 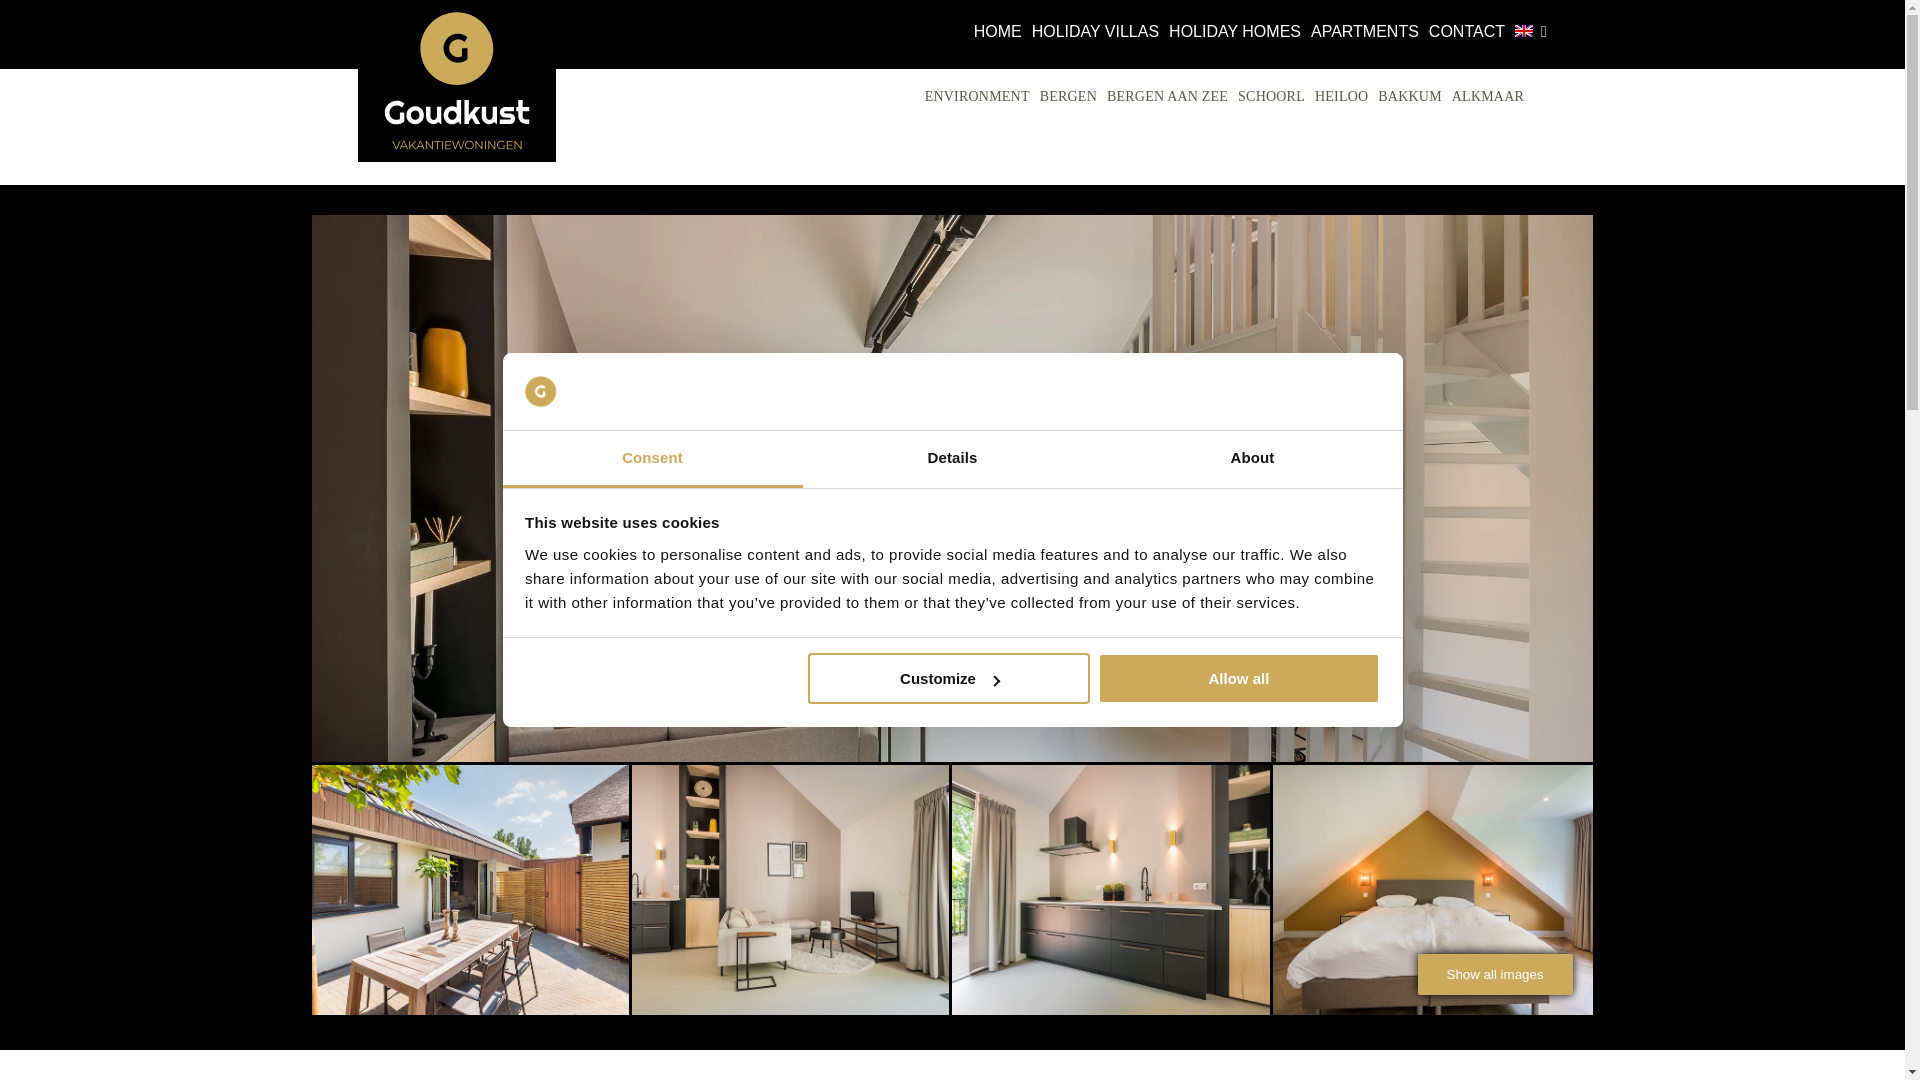 I want to click on contact, so click(x=1466, y=32).